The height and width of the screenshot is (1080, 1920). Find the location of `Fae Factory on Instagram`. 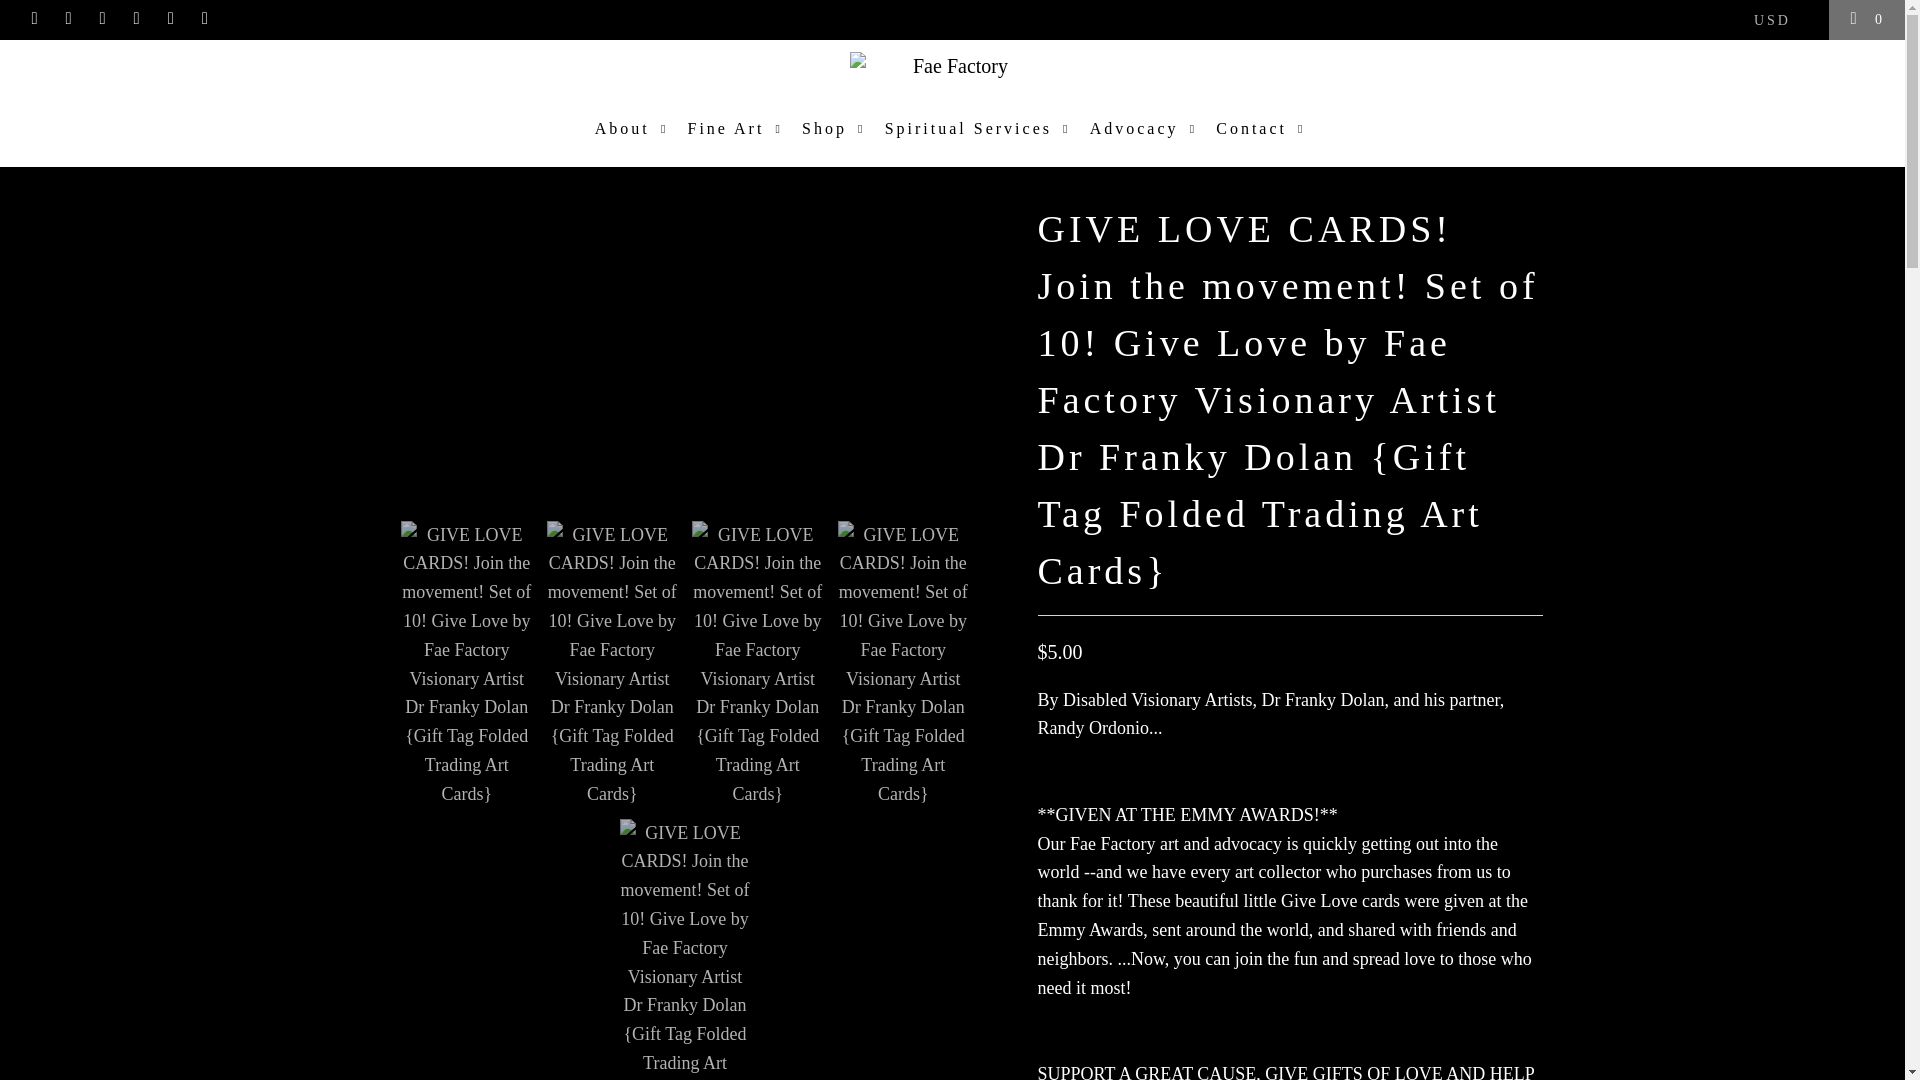

Fae Factory on Instagram is located at coordinates (170, 19).